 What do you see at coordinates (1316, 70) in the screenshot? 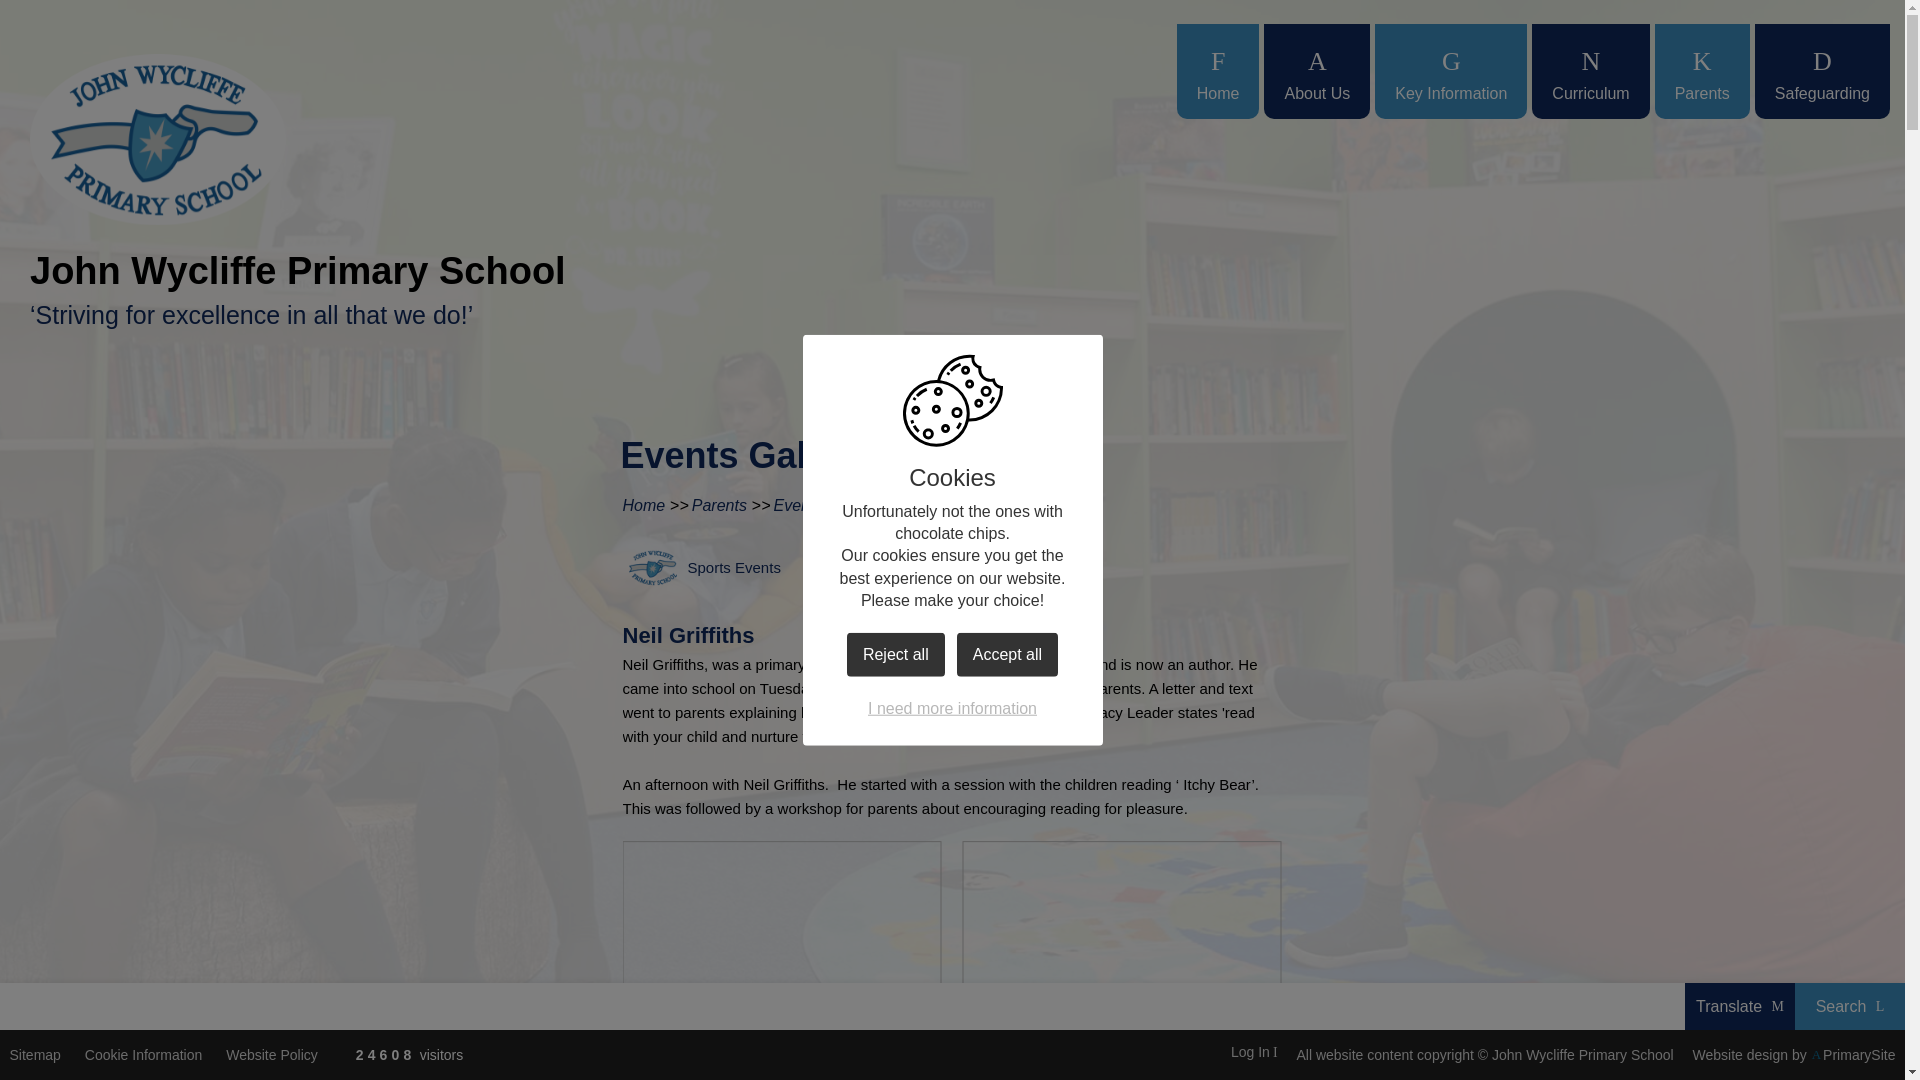
I see `About Us` at bounding box center [1316, 70].